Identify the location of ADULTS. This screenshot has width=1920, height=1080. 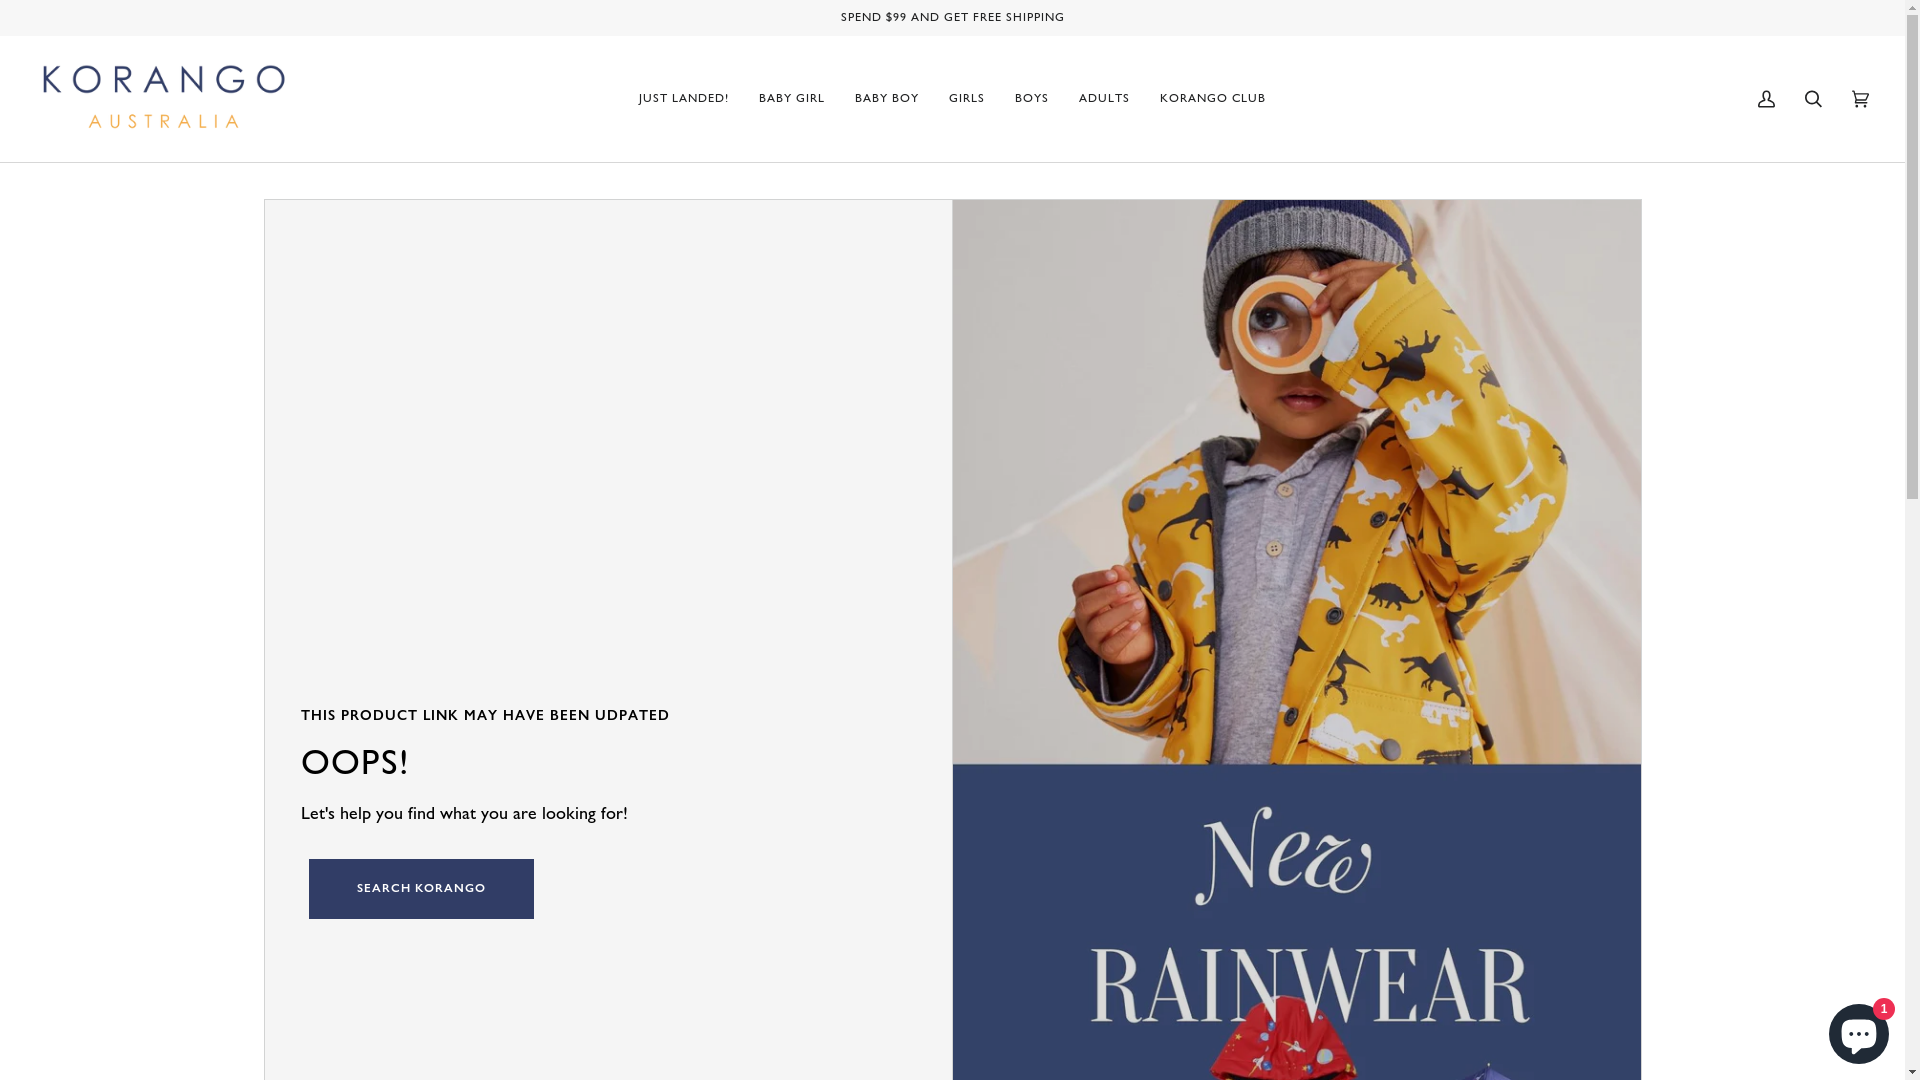
(1104, 99).